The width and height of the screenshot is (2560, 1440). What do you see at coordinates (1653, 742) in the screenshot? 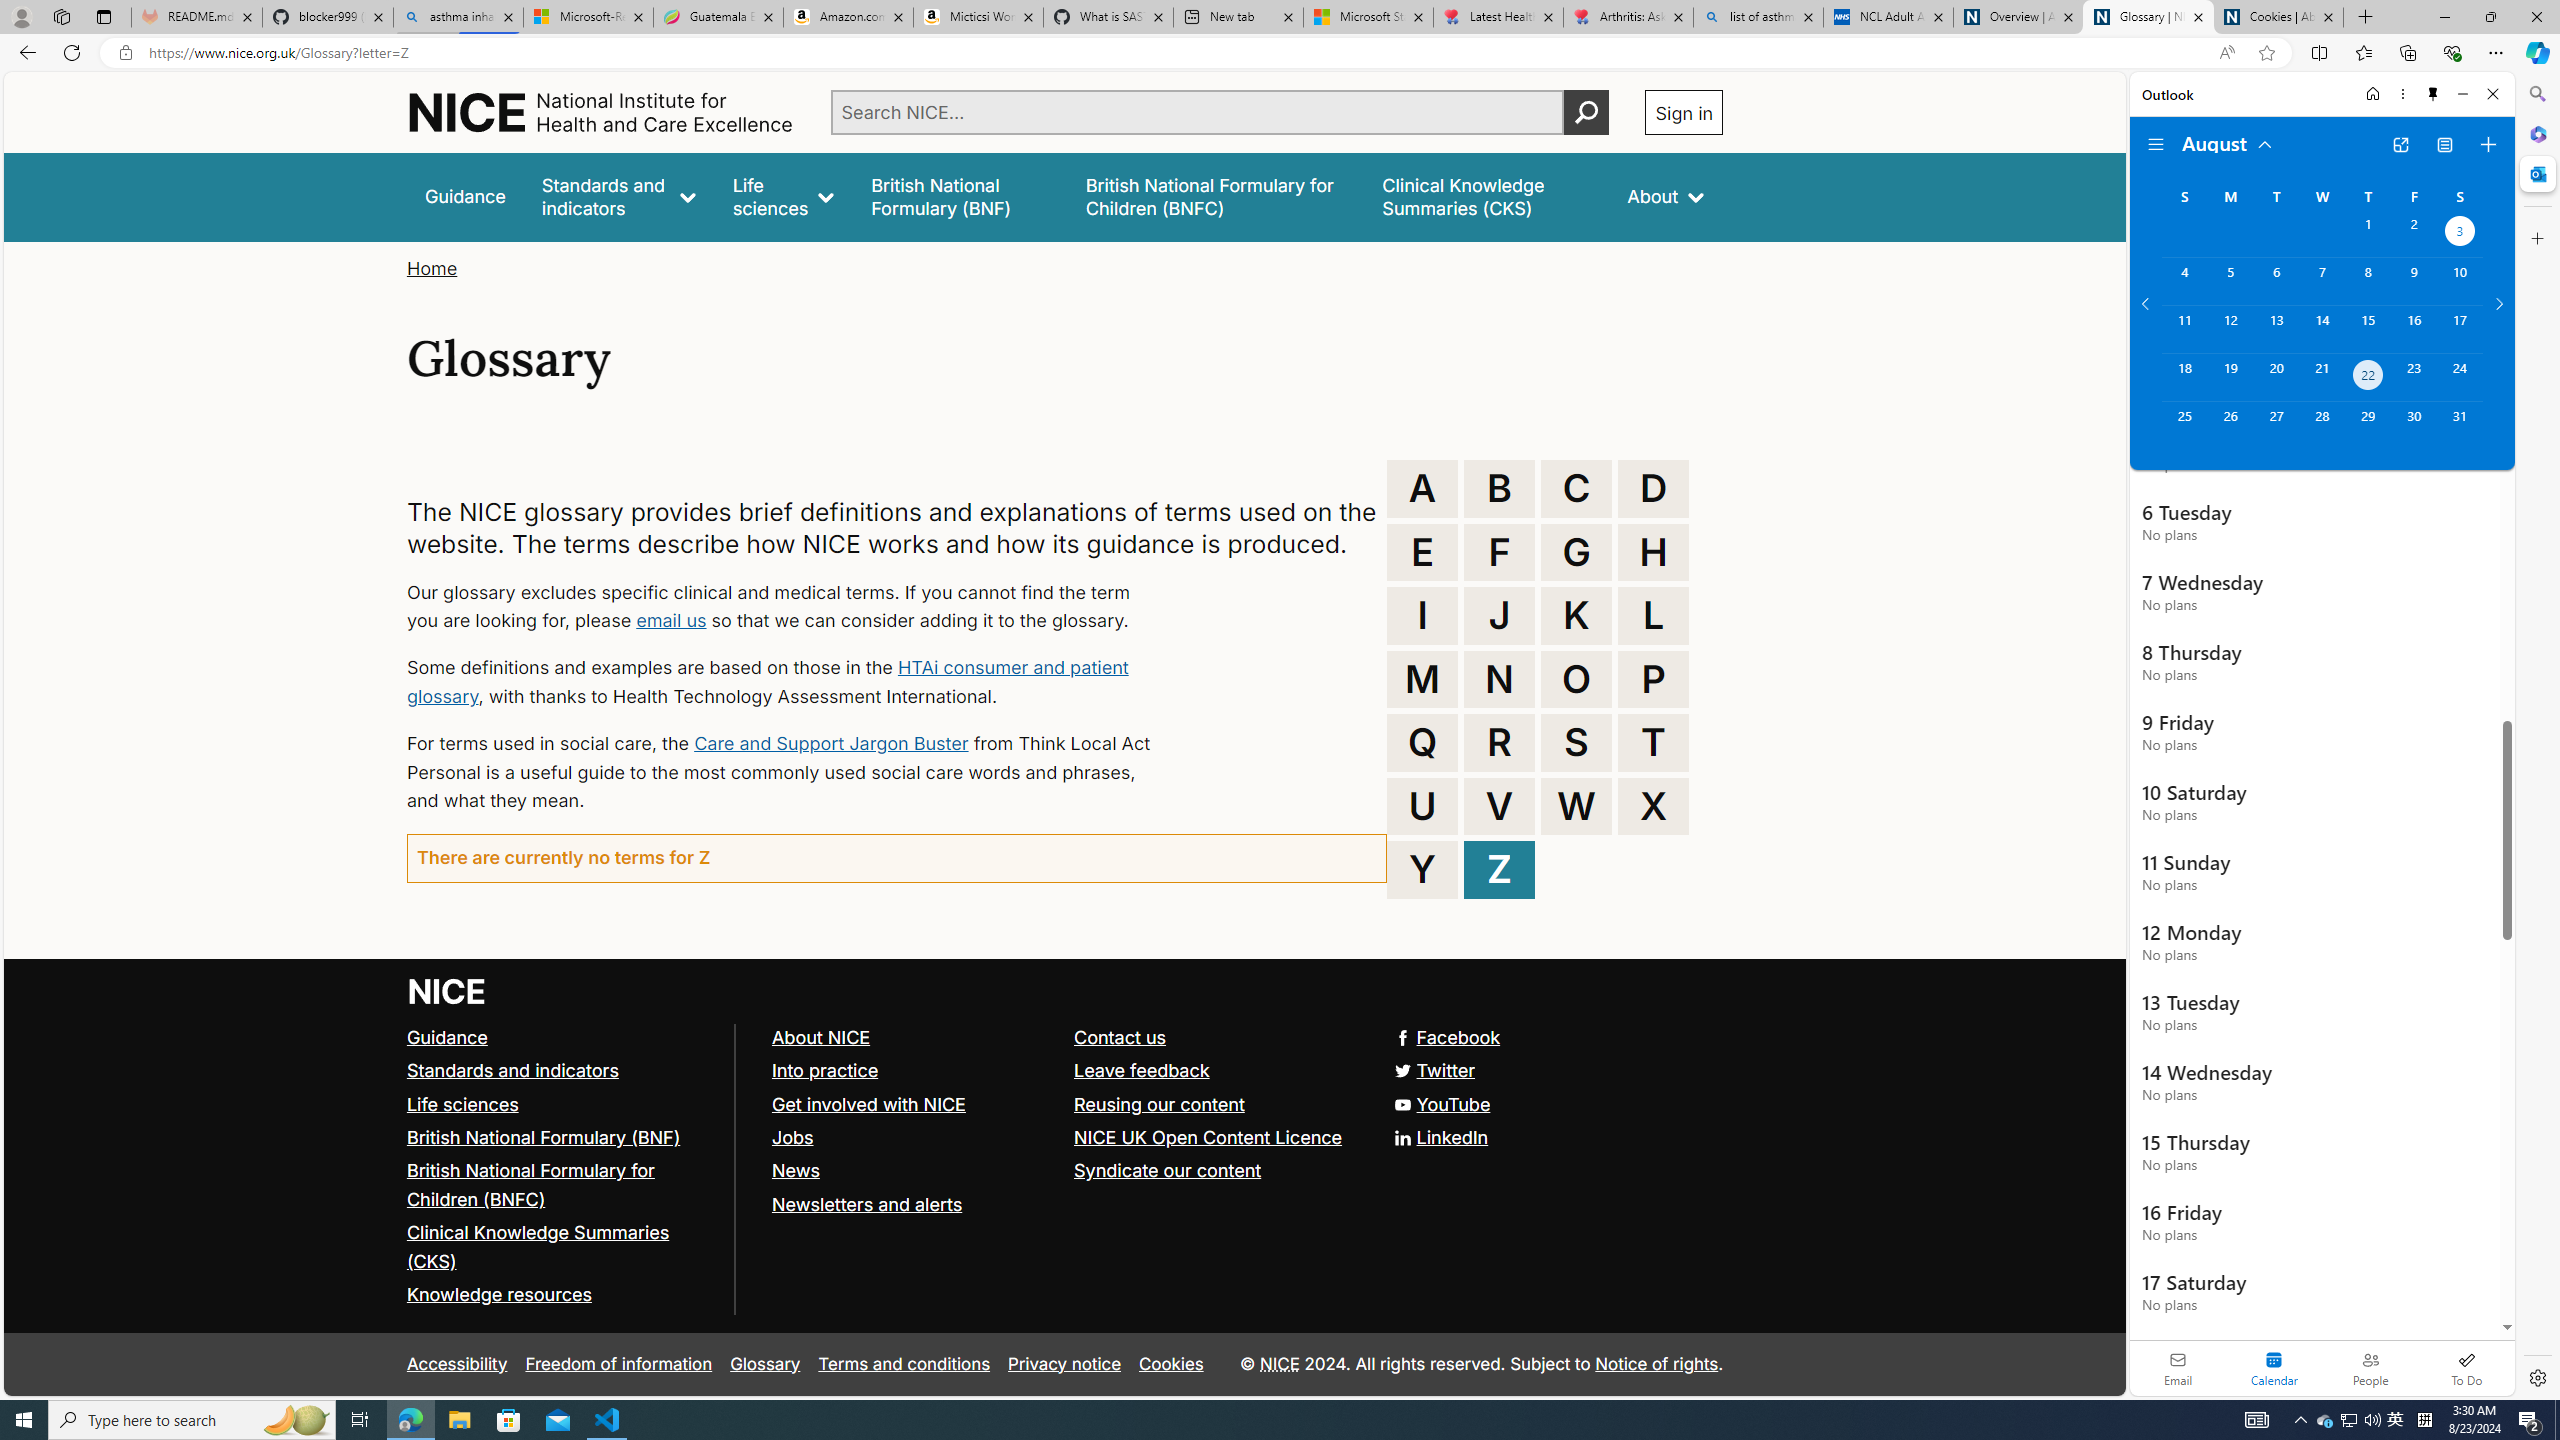
I see `T` at bounding box center [1653, 742].